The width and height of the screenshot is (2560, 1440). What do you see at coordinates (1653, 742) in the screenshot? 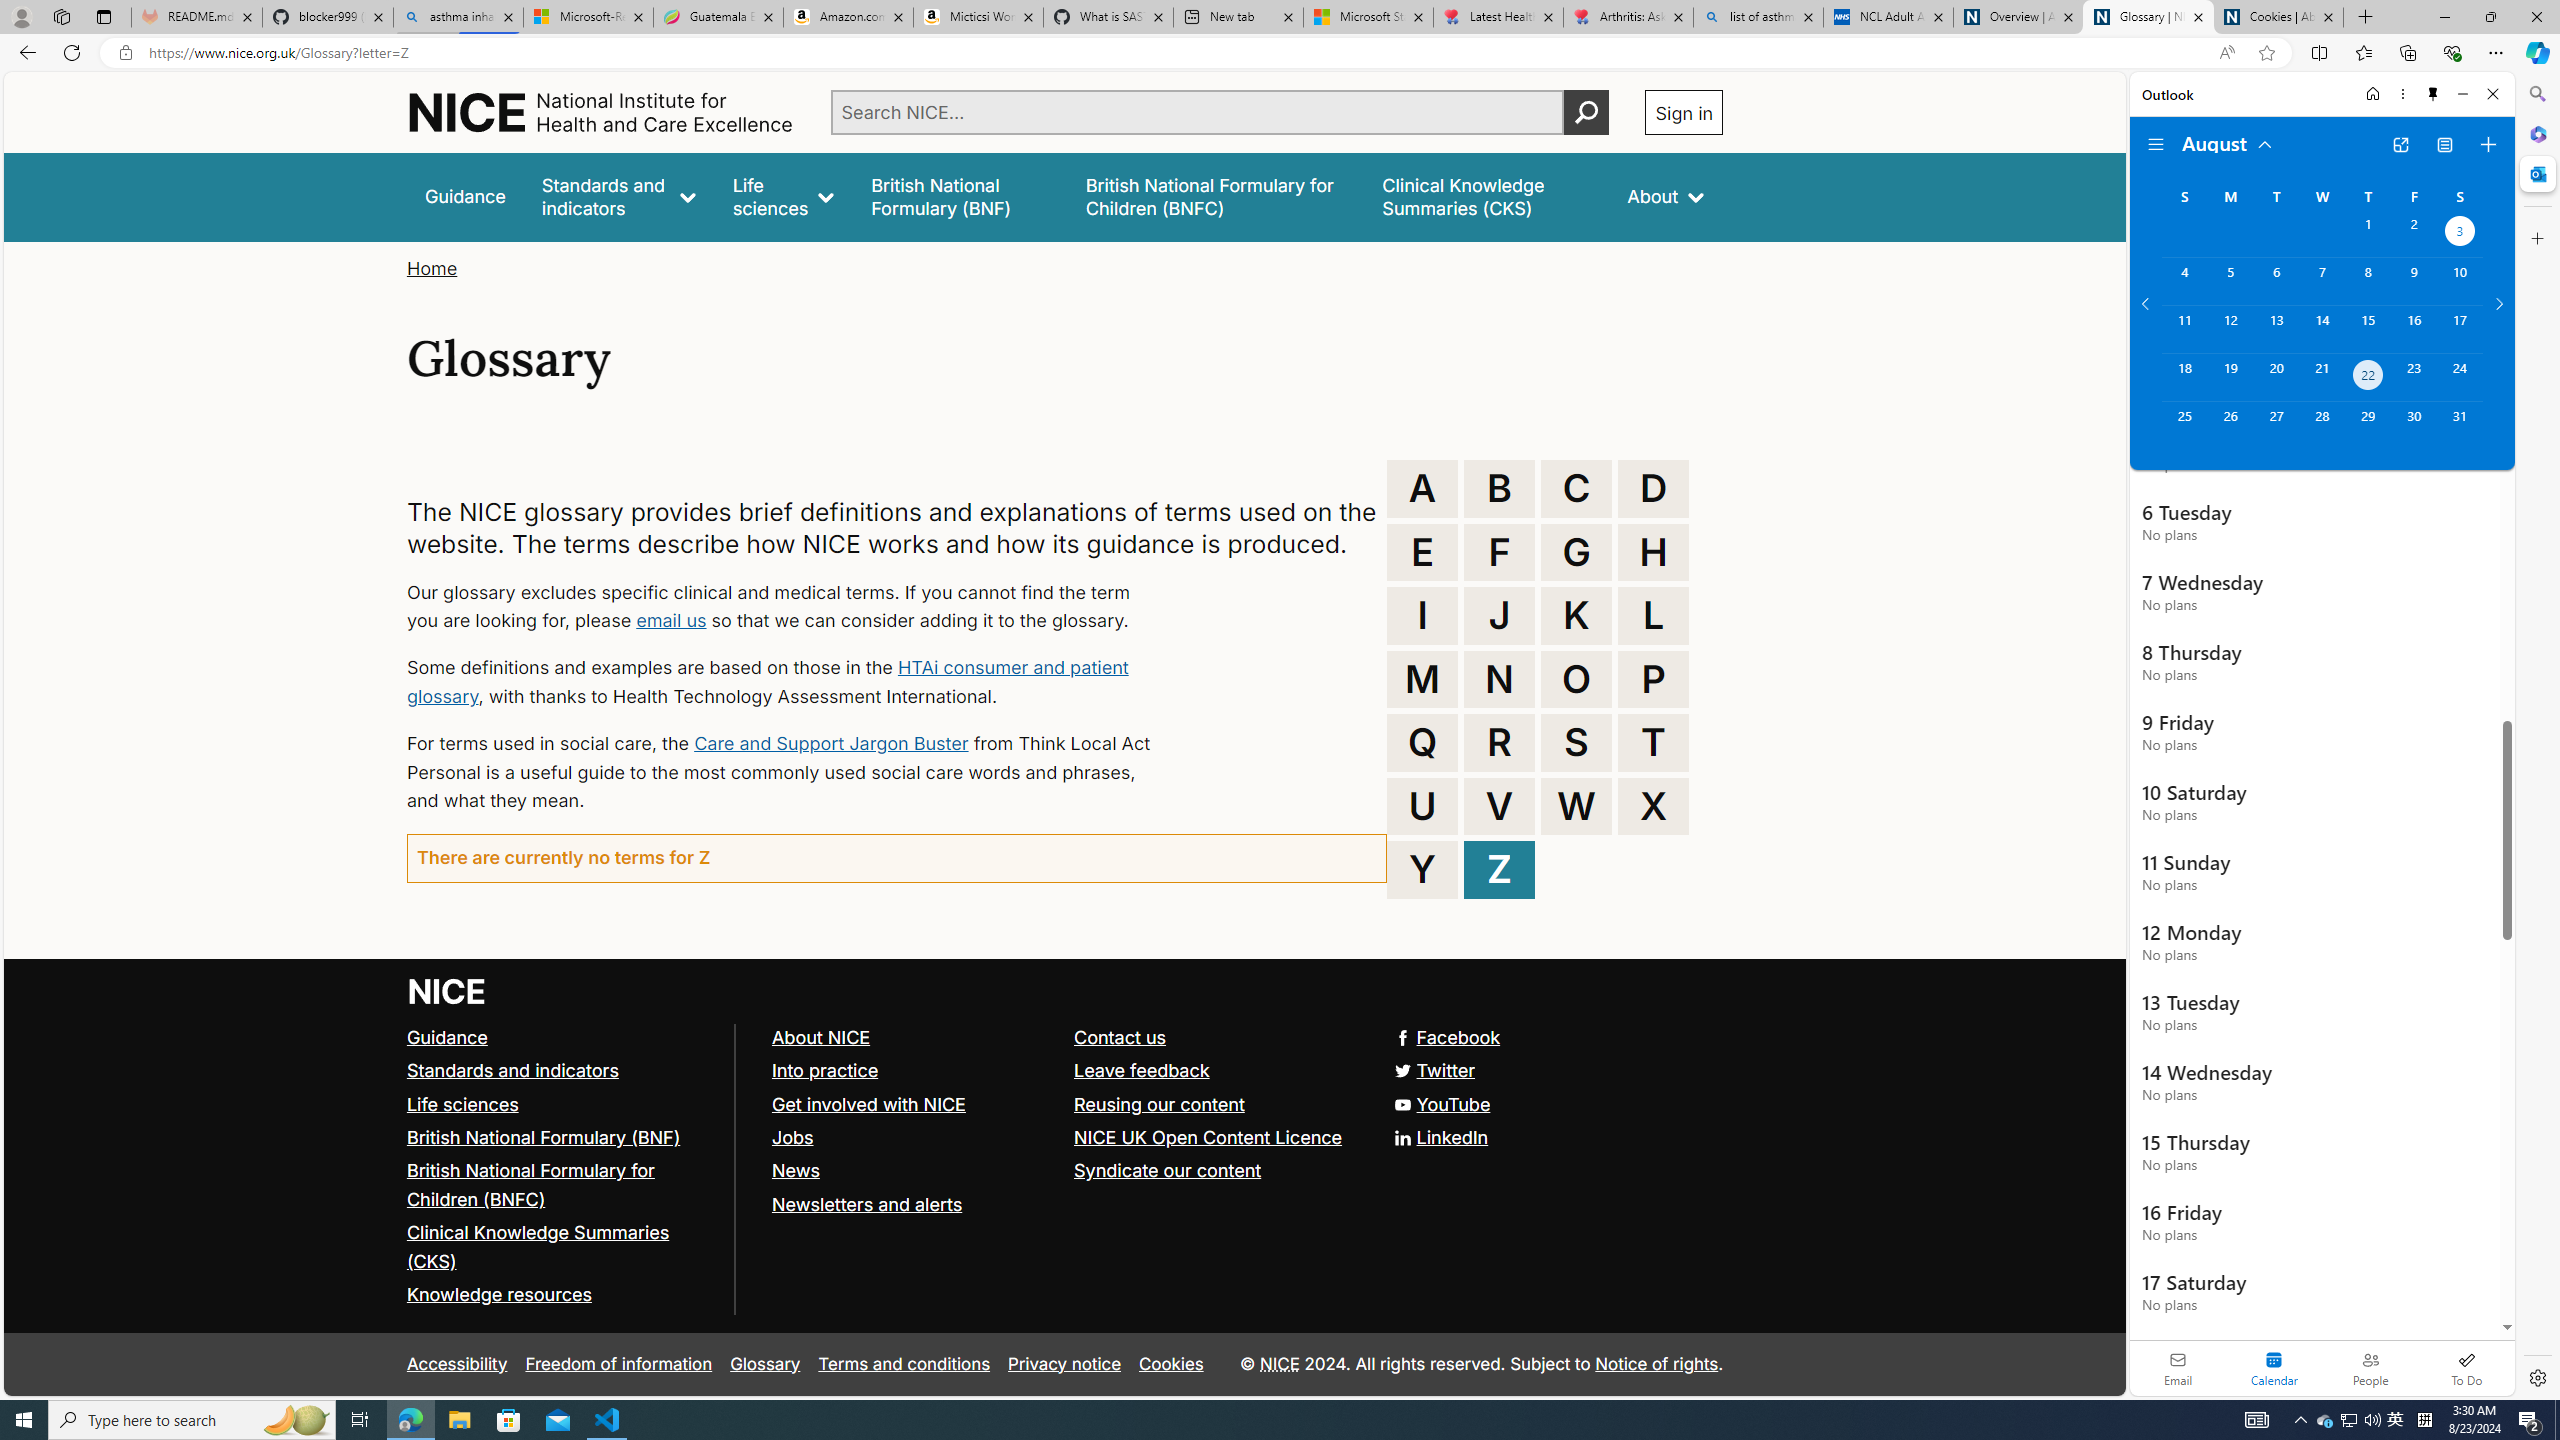
I see `T` at bounding box center [1653, 742].